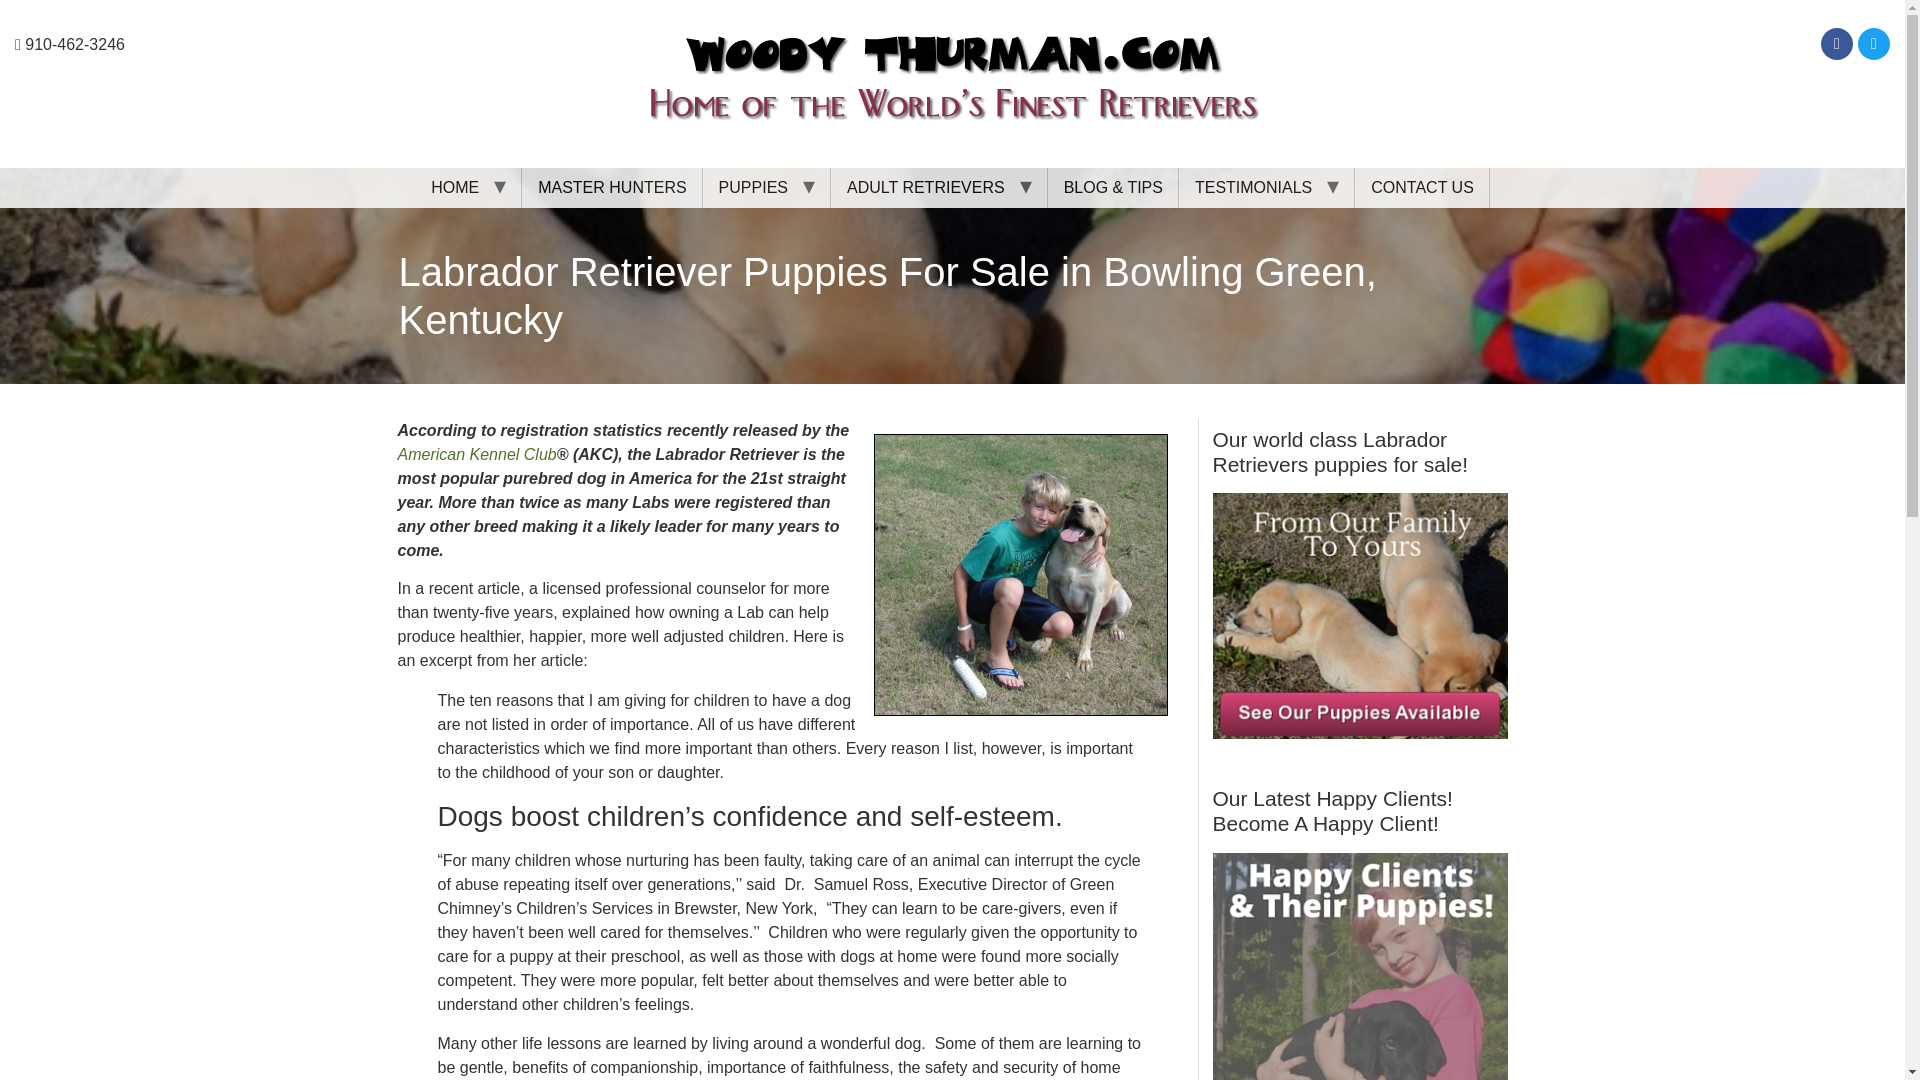 Image resolution: width=1920 pixels, height=1080 pixels. Describe the element at coordinates (70, 44) in the screenshot. I see `910-462-3246` at that location.